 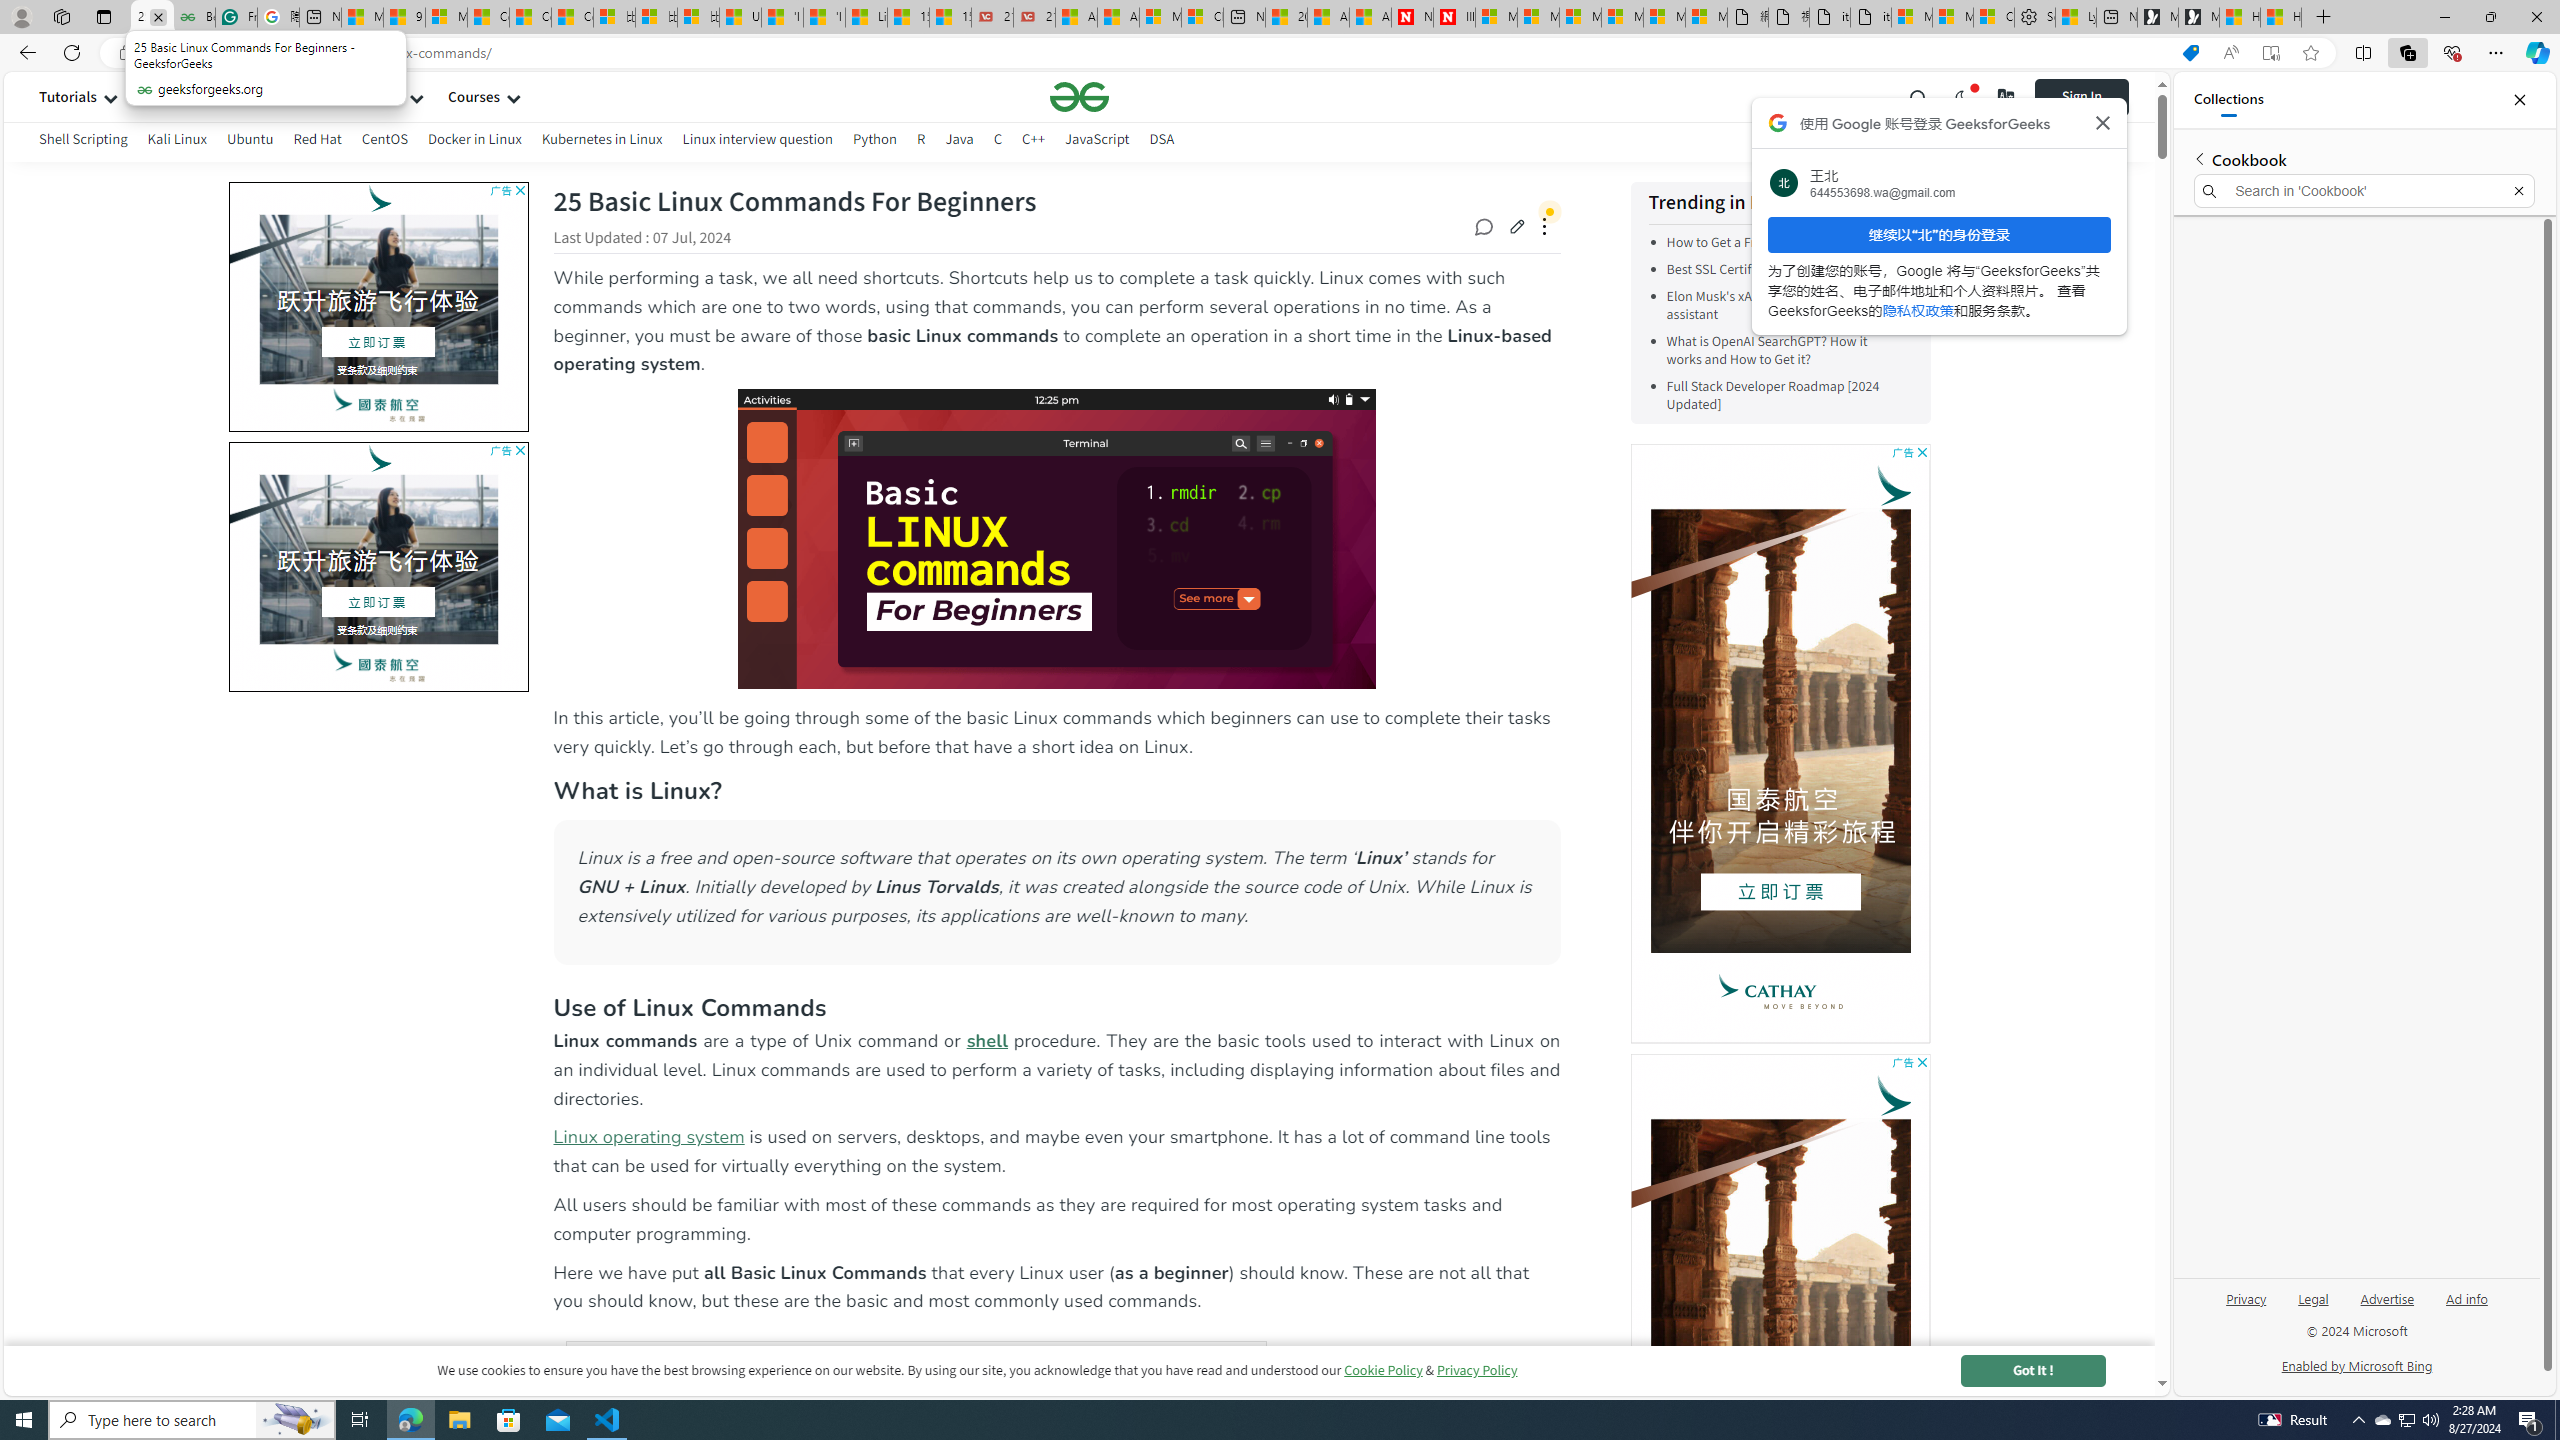 What do you see at coordinates (1785, 396) in the screenshot?
I see `Full Stack Developer Roadmap [2024 Updated]` at bounding box center [1785, 396].